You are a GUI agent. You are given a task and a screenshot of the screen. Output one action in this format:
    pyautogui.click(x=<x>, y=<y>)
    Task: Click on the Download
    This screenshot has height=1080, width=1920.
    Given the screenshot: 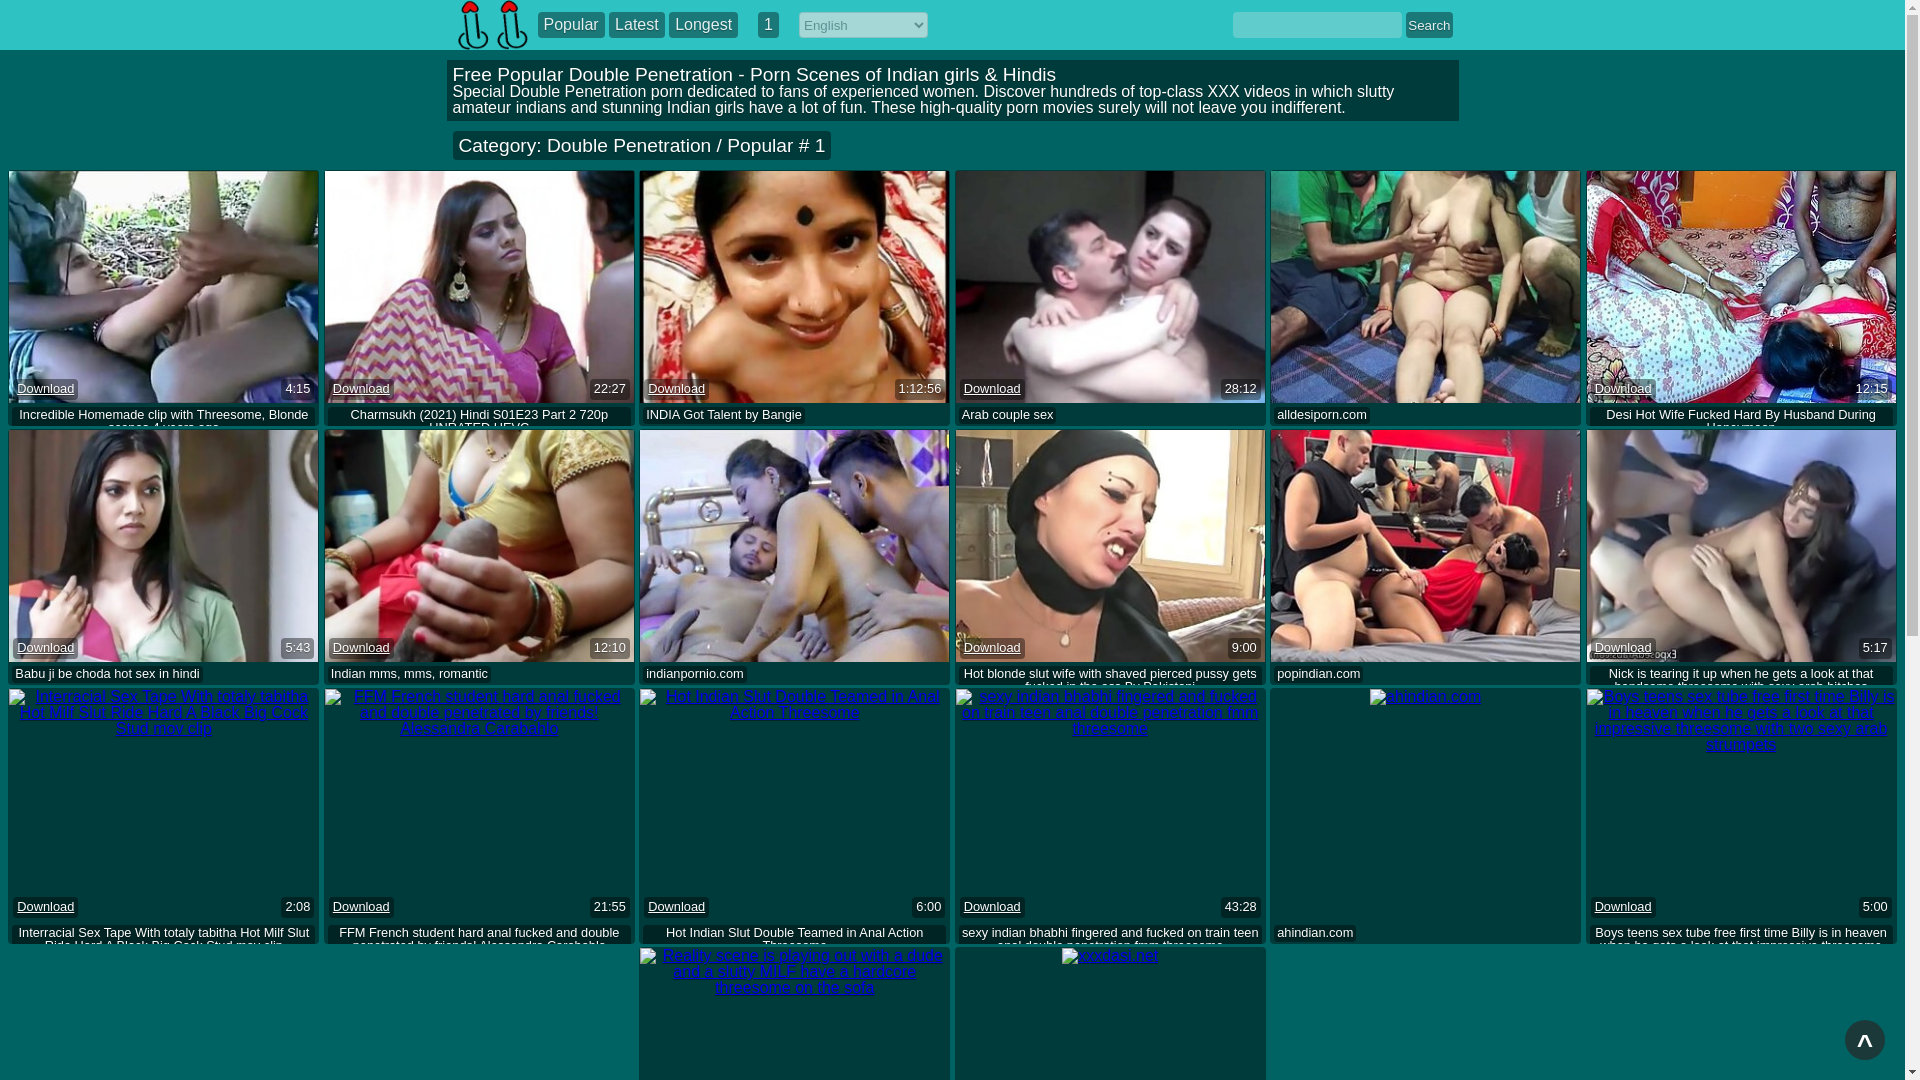 What is the action you would take?
    pyautogui.click(x=676, y=390)
    